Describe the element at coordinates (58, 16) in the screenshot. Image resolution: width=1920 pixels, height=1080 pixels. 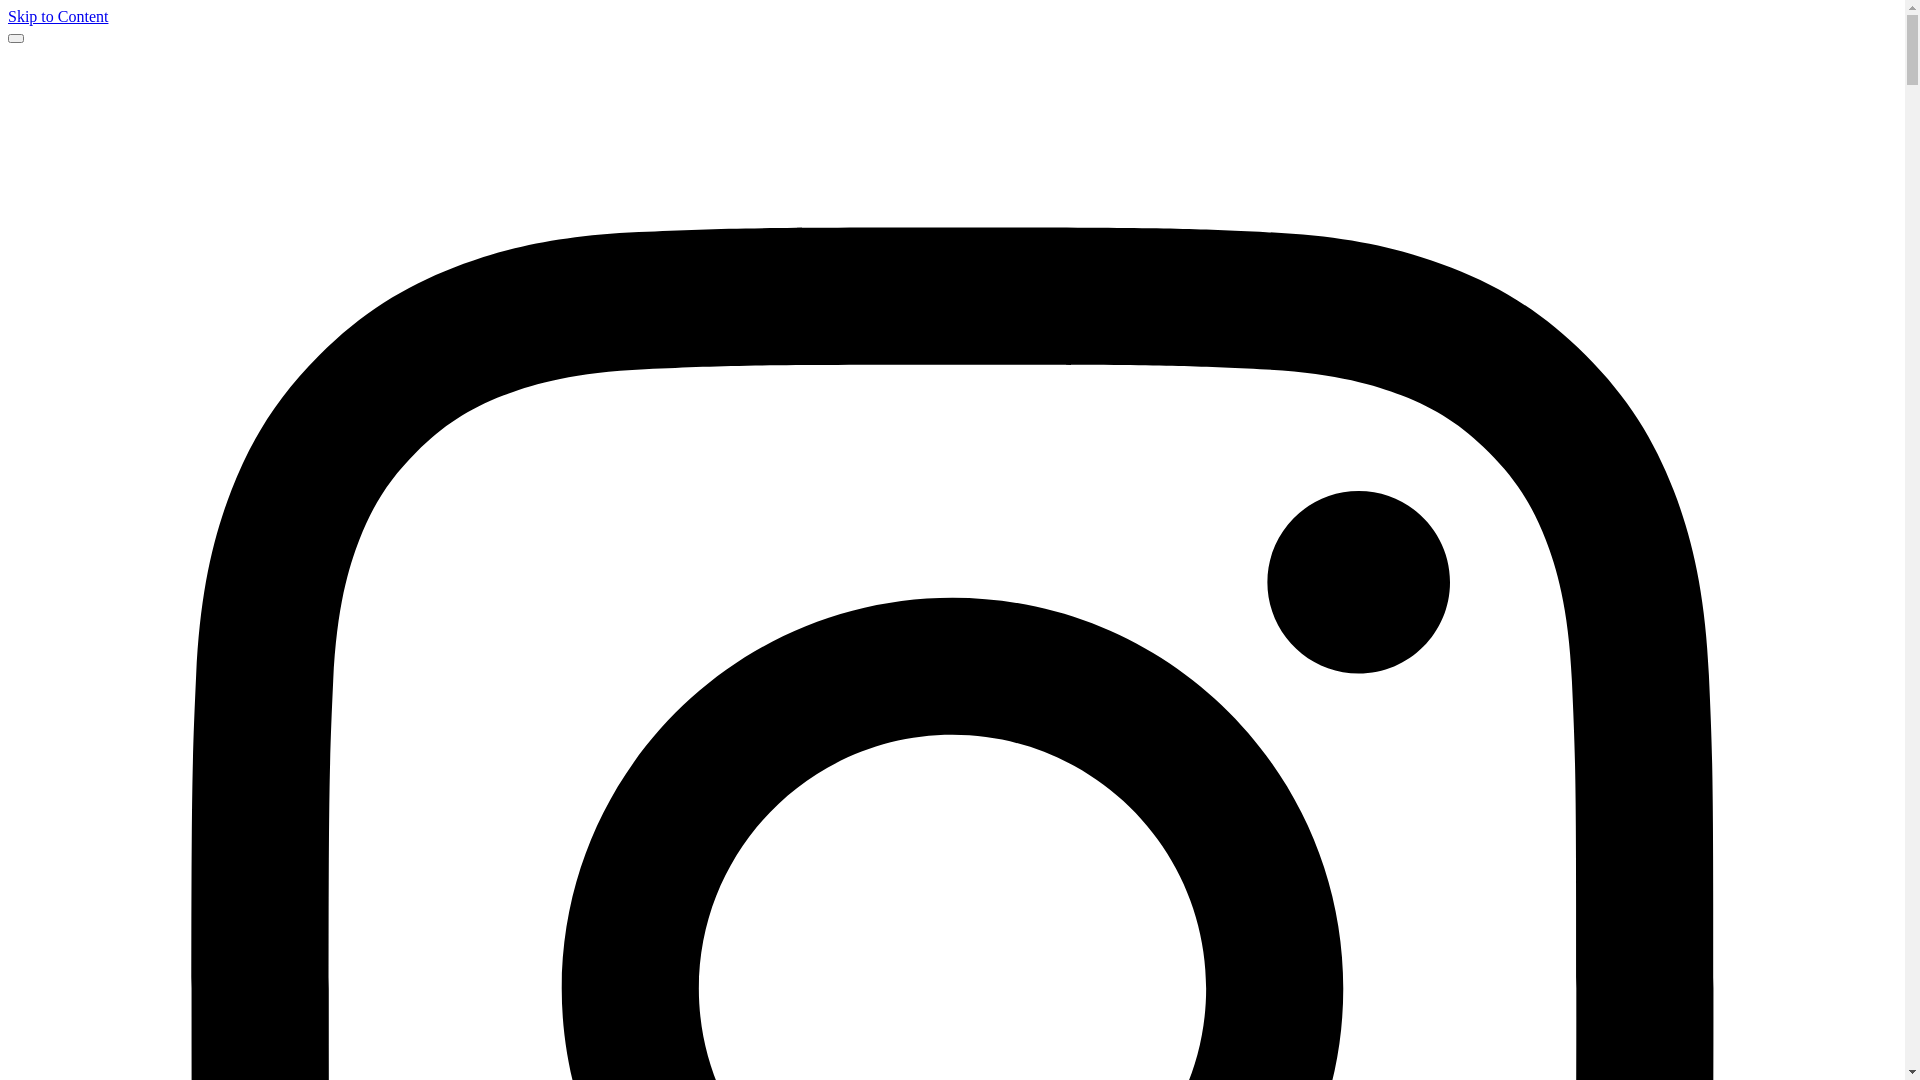
I see `Skip to Content` at that location.